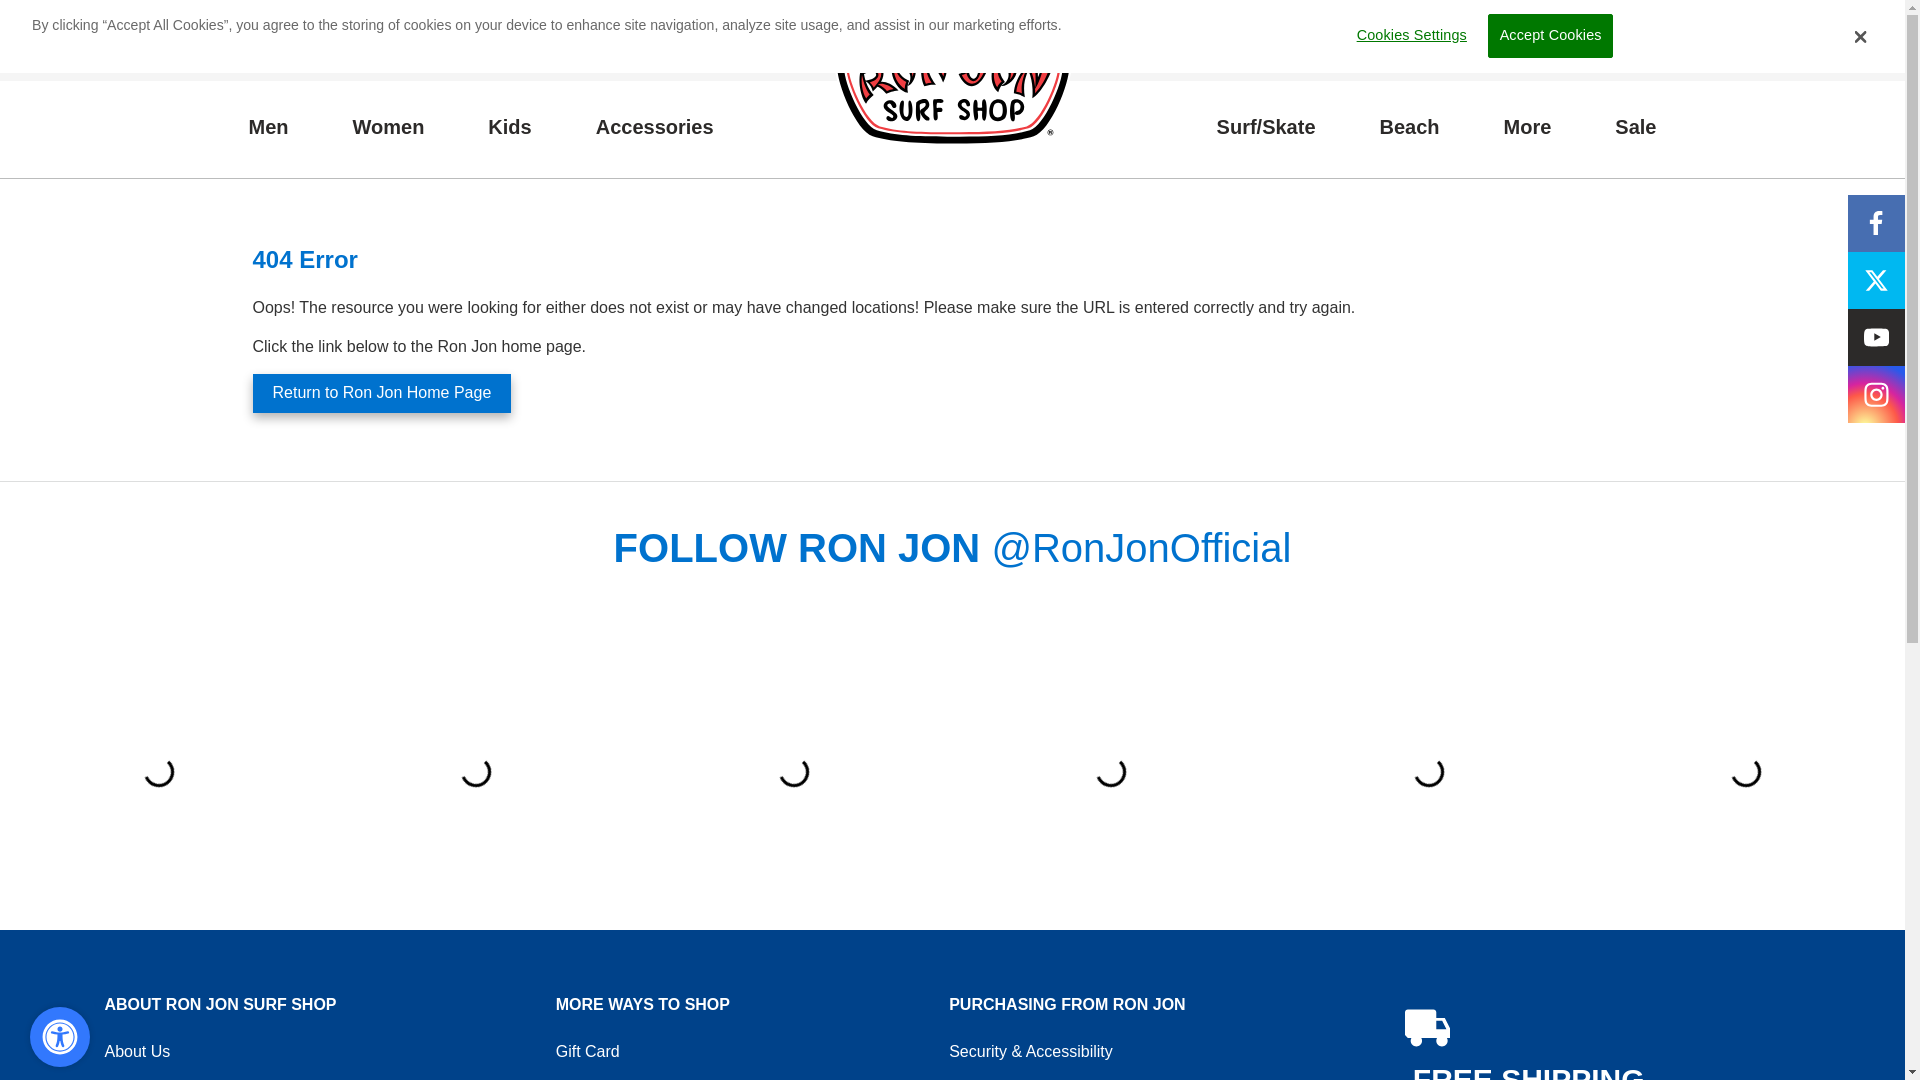 This screenshot has width=1920, height=1080. What do you see at coordinates (1744, 40) in the screenshot?
I see `Account` at bounding box center [1744, 40].